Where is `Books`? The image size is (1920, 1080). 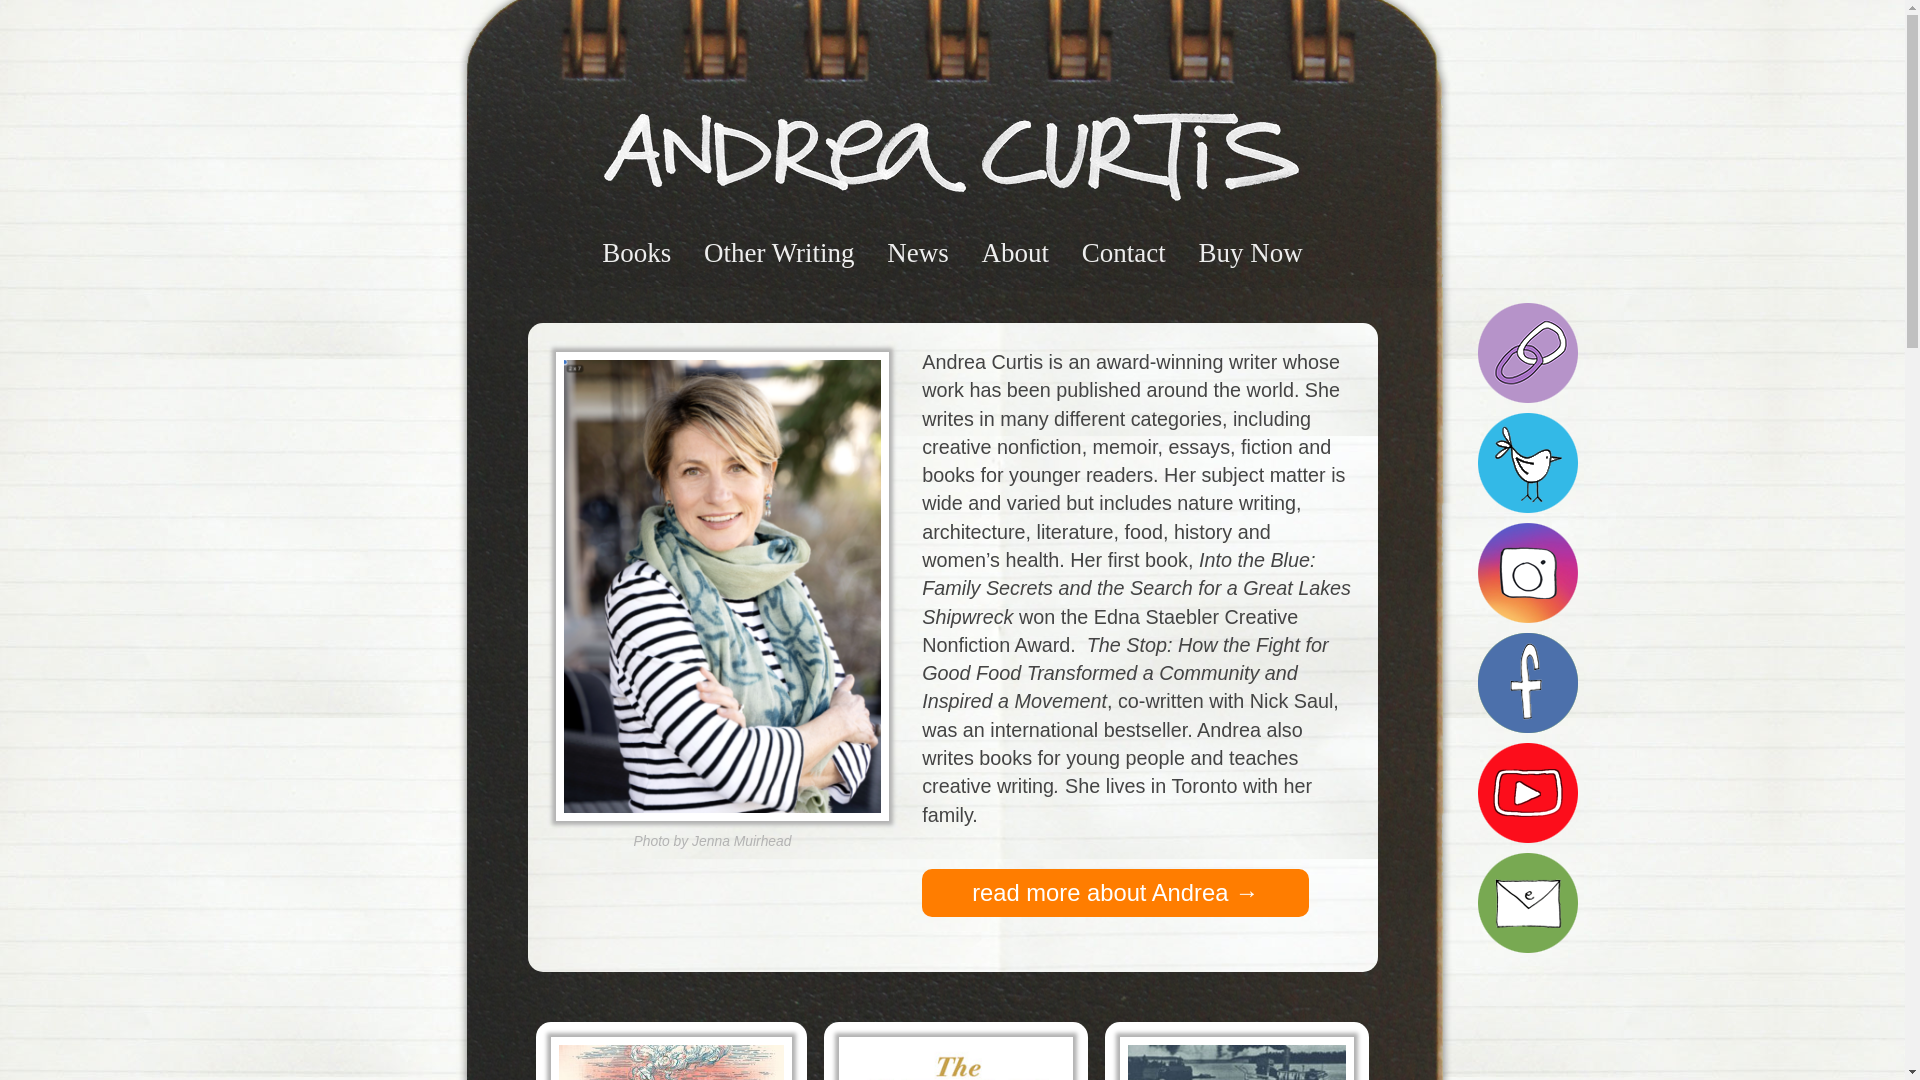 Books is located at coordinates (636, 253).